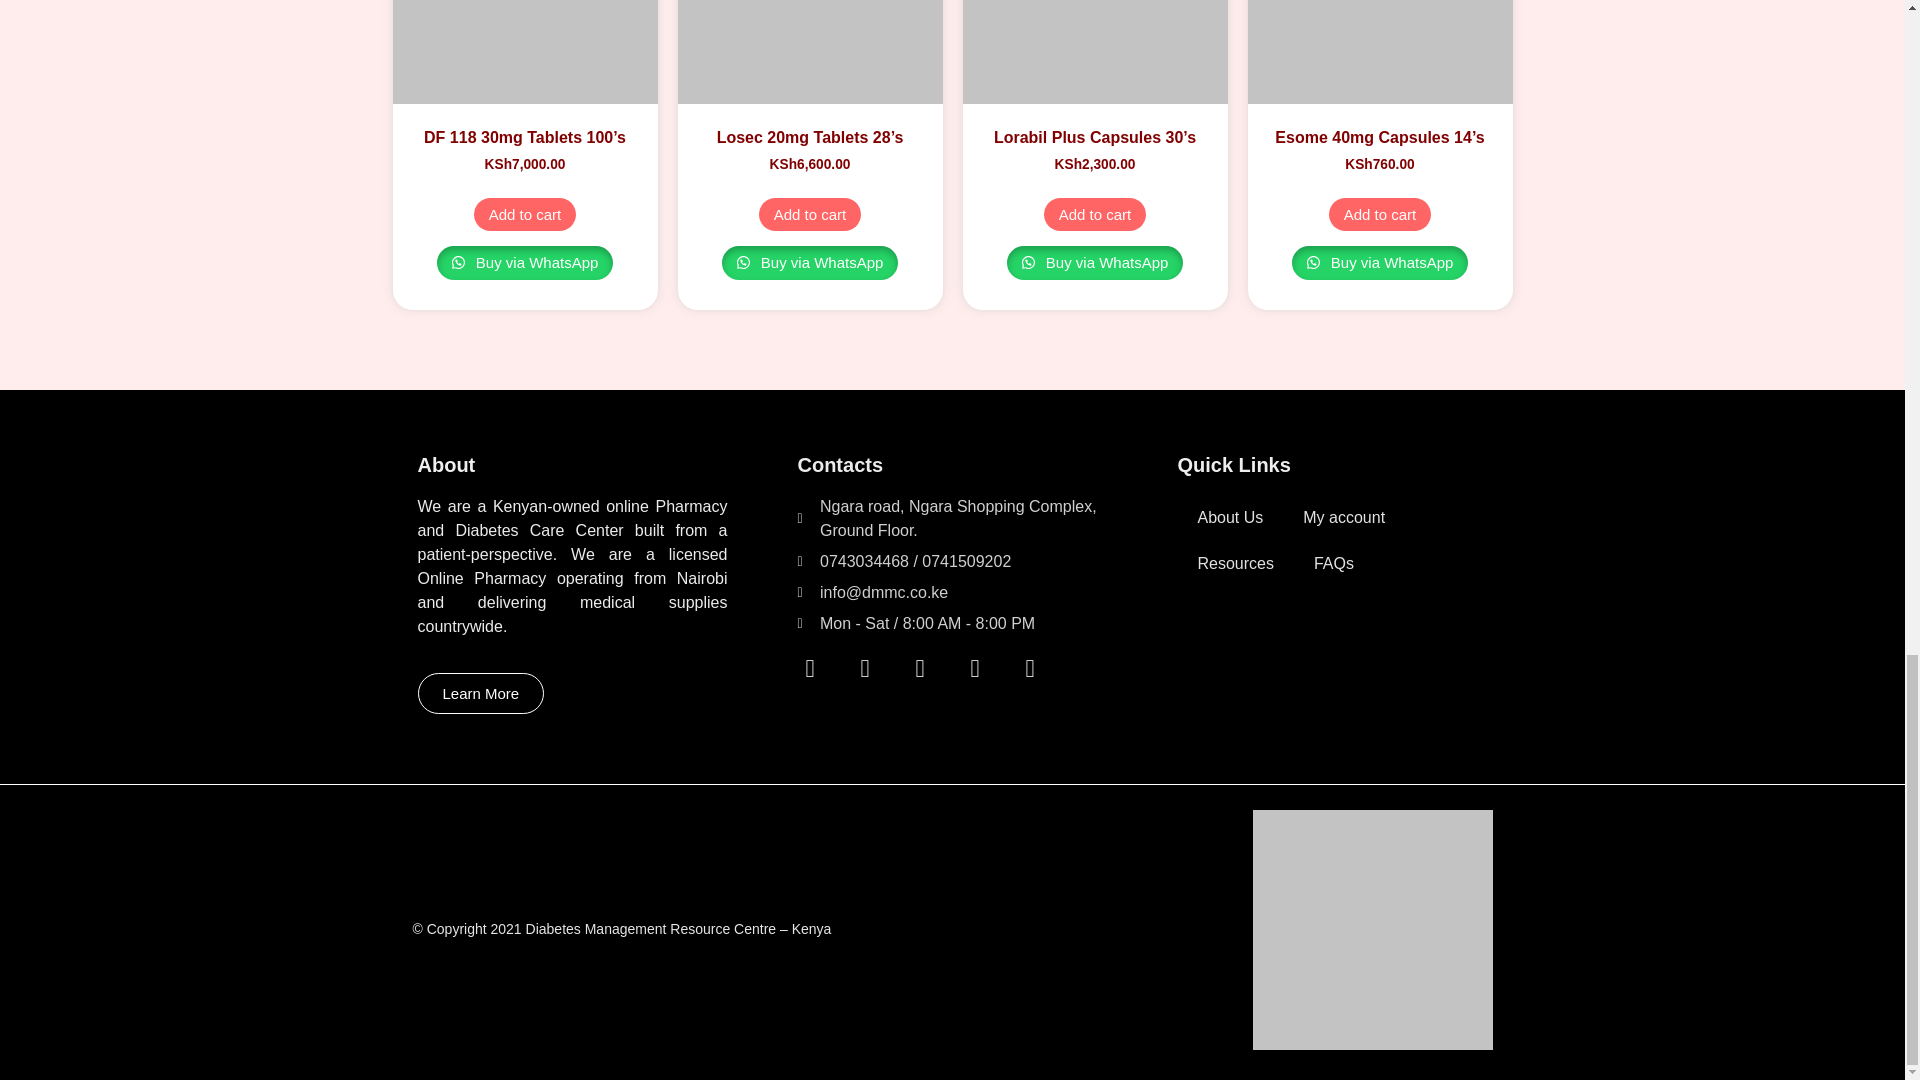 The image size is (1920, 1080). I want to click on Complete order on WhatsApp to buy Losec 20mg Tablets 28's, so click(810, 262).